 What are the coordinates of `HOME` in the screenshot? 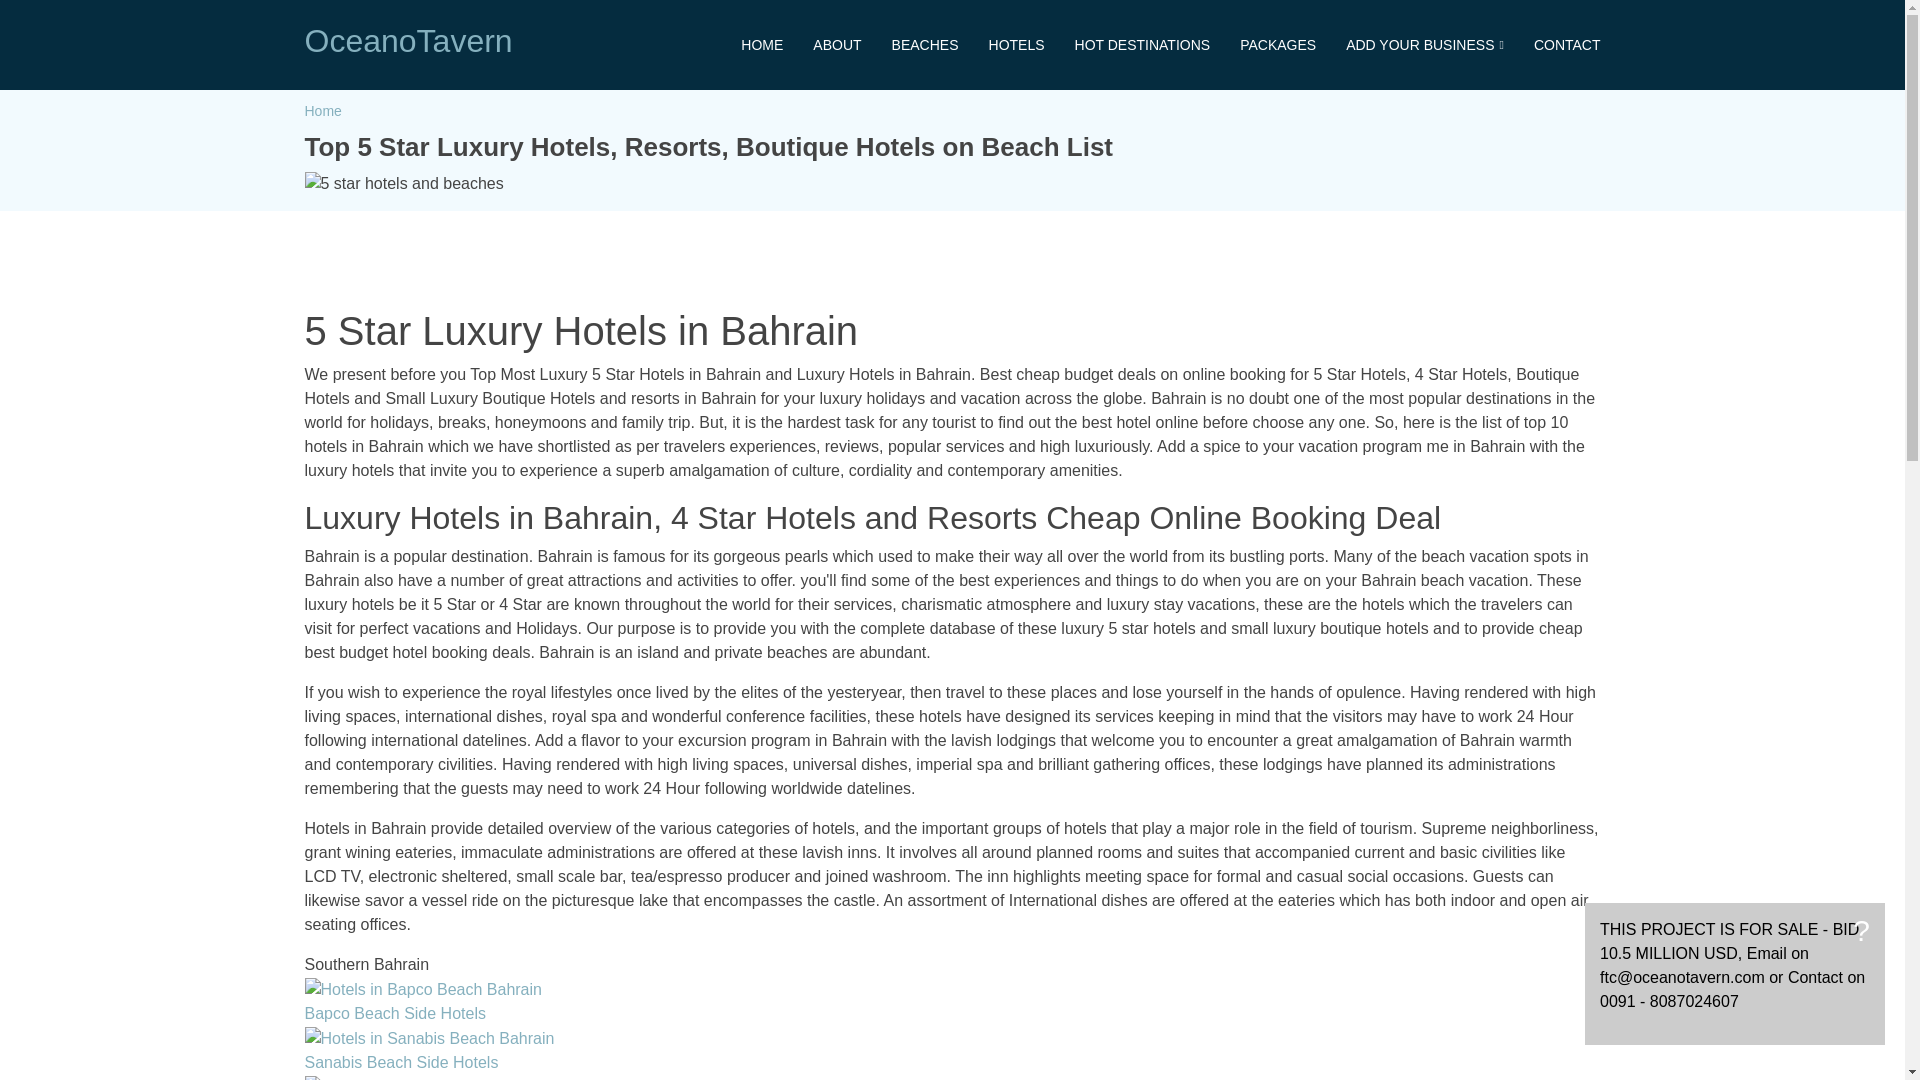 It's located at (746, 44).